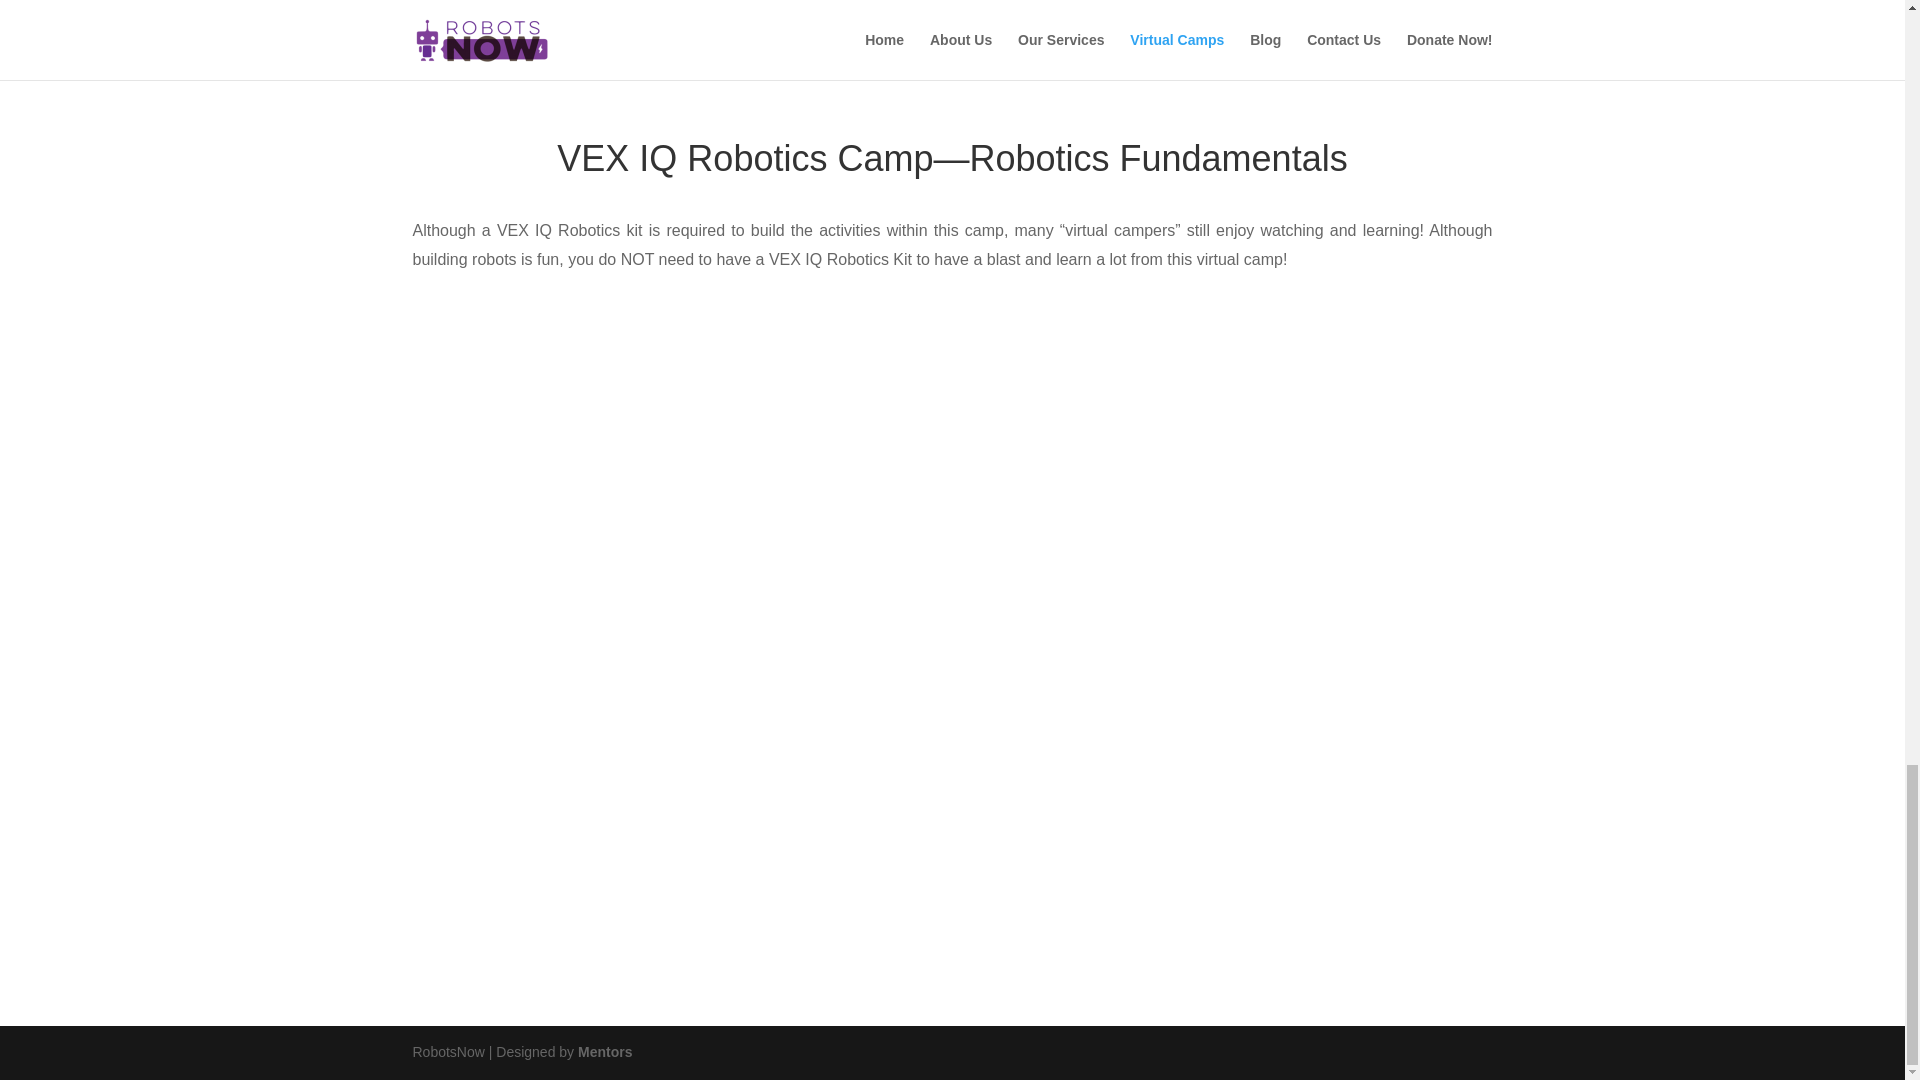 Image resolution: width=1920 pixels, height=1080 pixels. Describe the element at coordinates (604, 1052) in the screenshot. I see `Mentors` at that location.